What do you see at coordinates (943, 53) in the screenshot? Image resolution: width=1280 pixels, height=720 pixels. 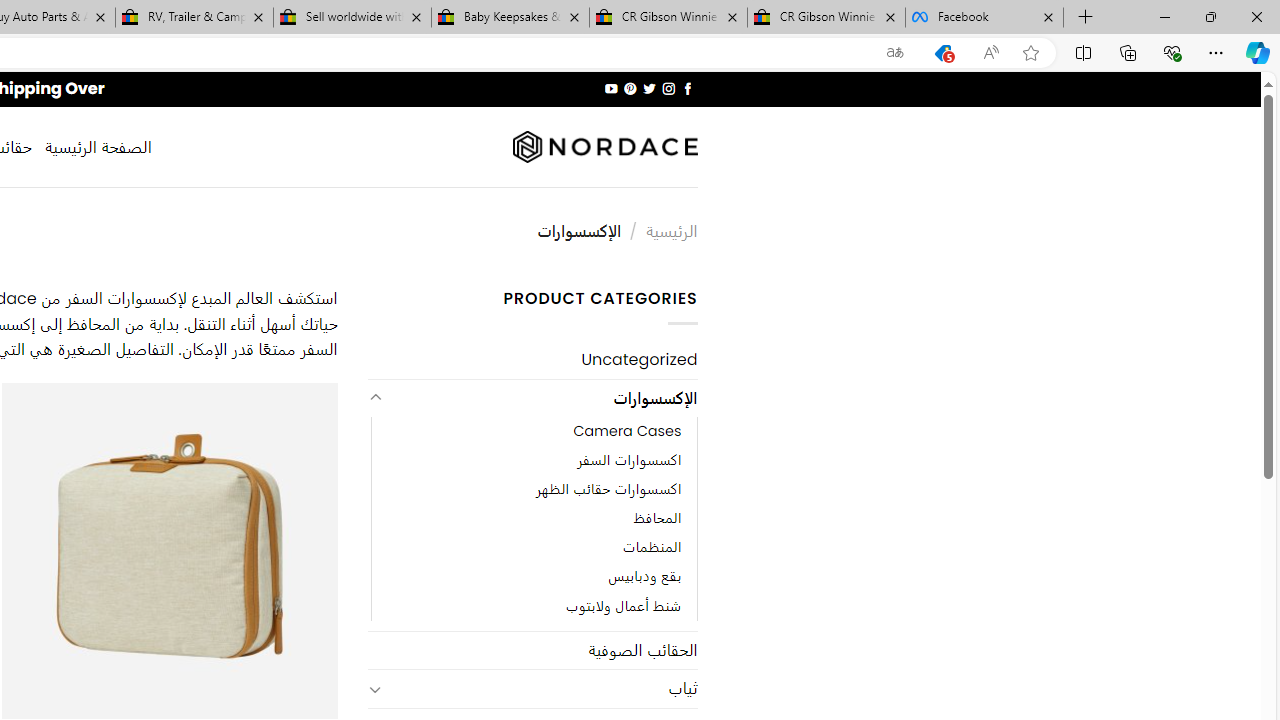 I see `This site has coupons! Shopping in Microsoft Edge, 5` at bounding box center [943, 53].